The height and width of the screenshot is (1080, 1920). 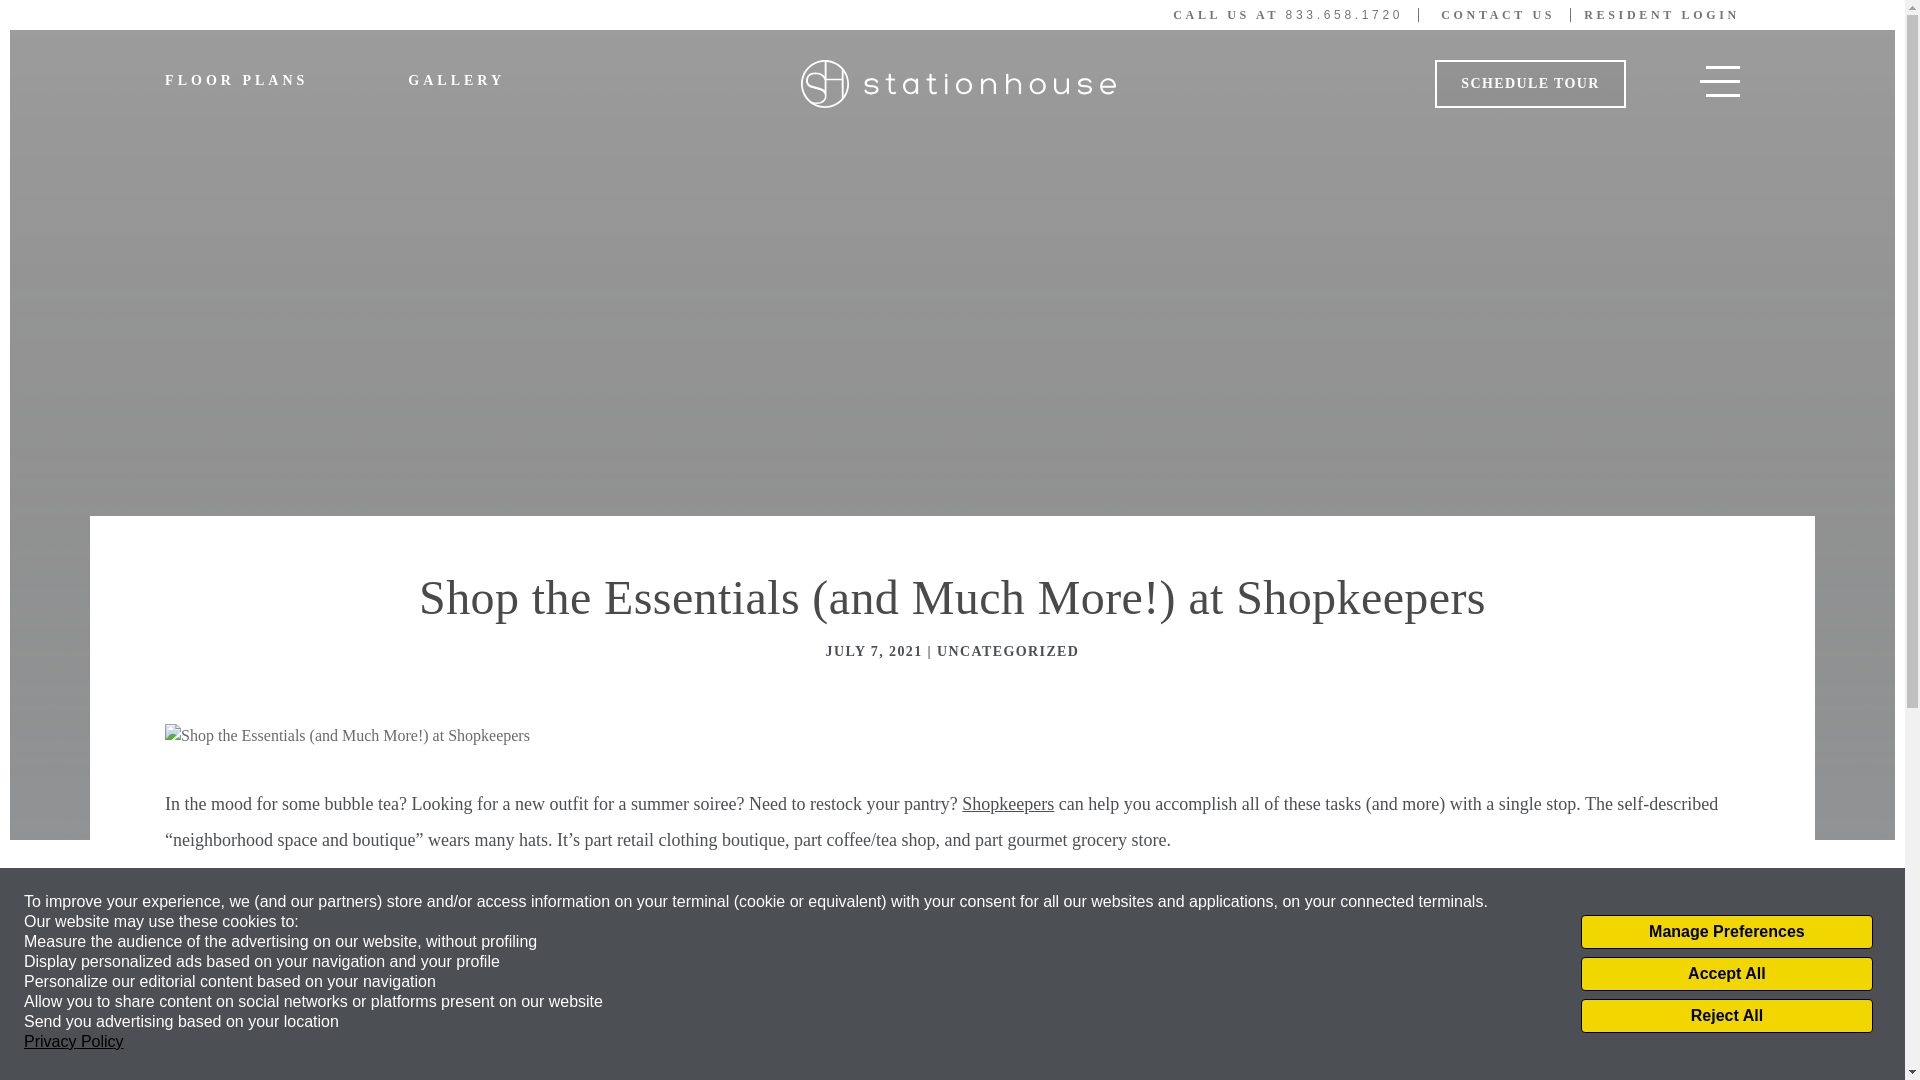 What do you see at coordinates (1008, 804) in the screenshot?
I see `Shopkeepers` at bounding box center [1008, 804].